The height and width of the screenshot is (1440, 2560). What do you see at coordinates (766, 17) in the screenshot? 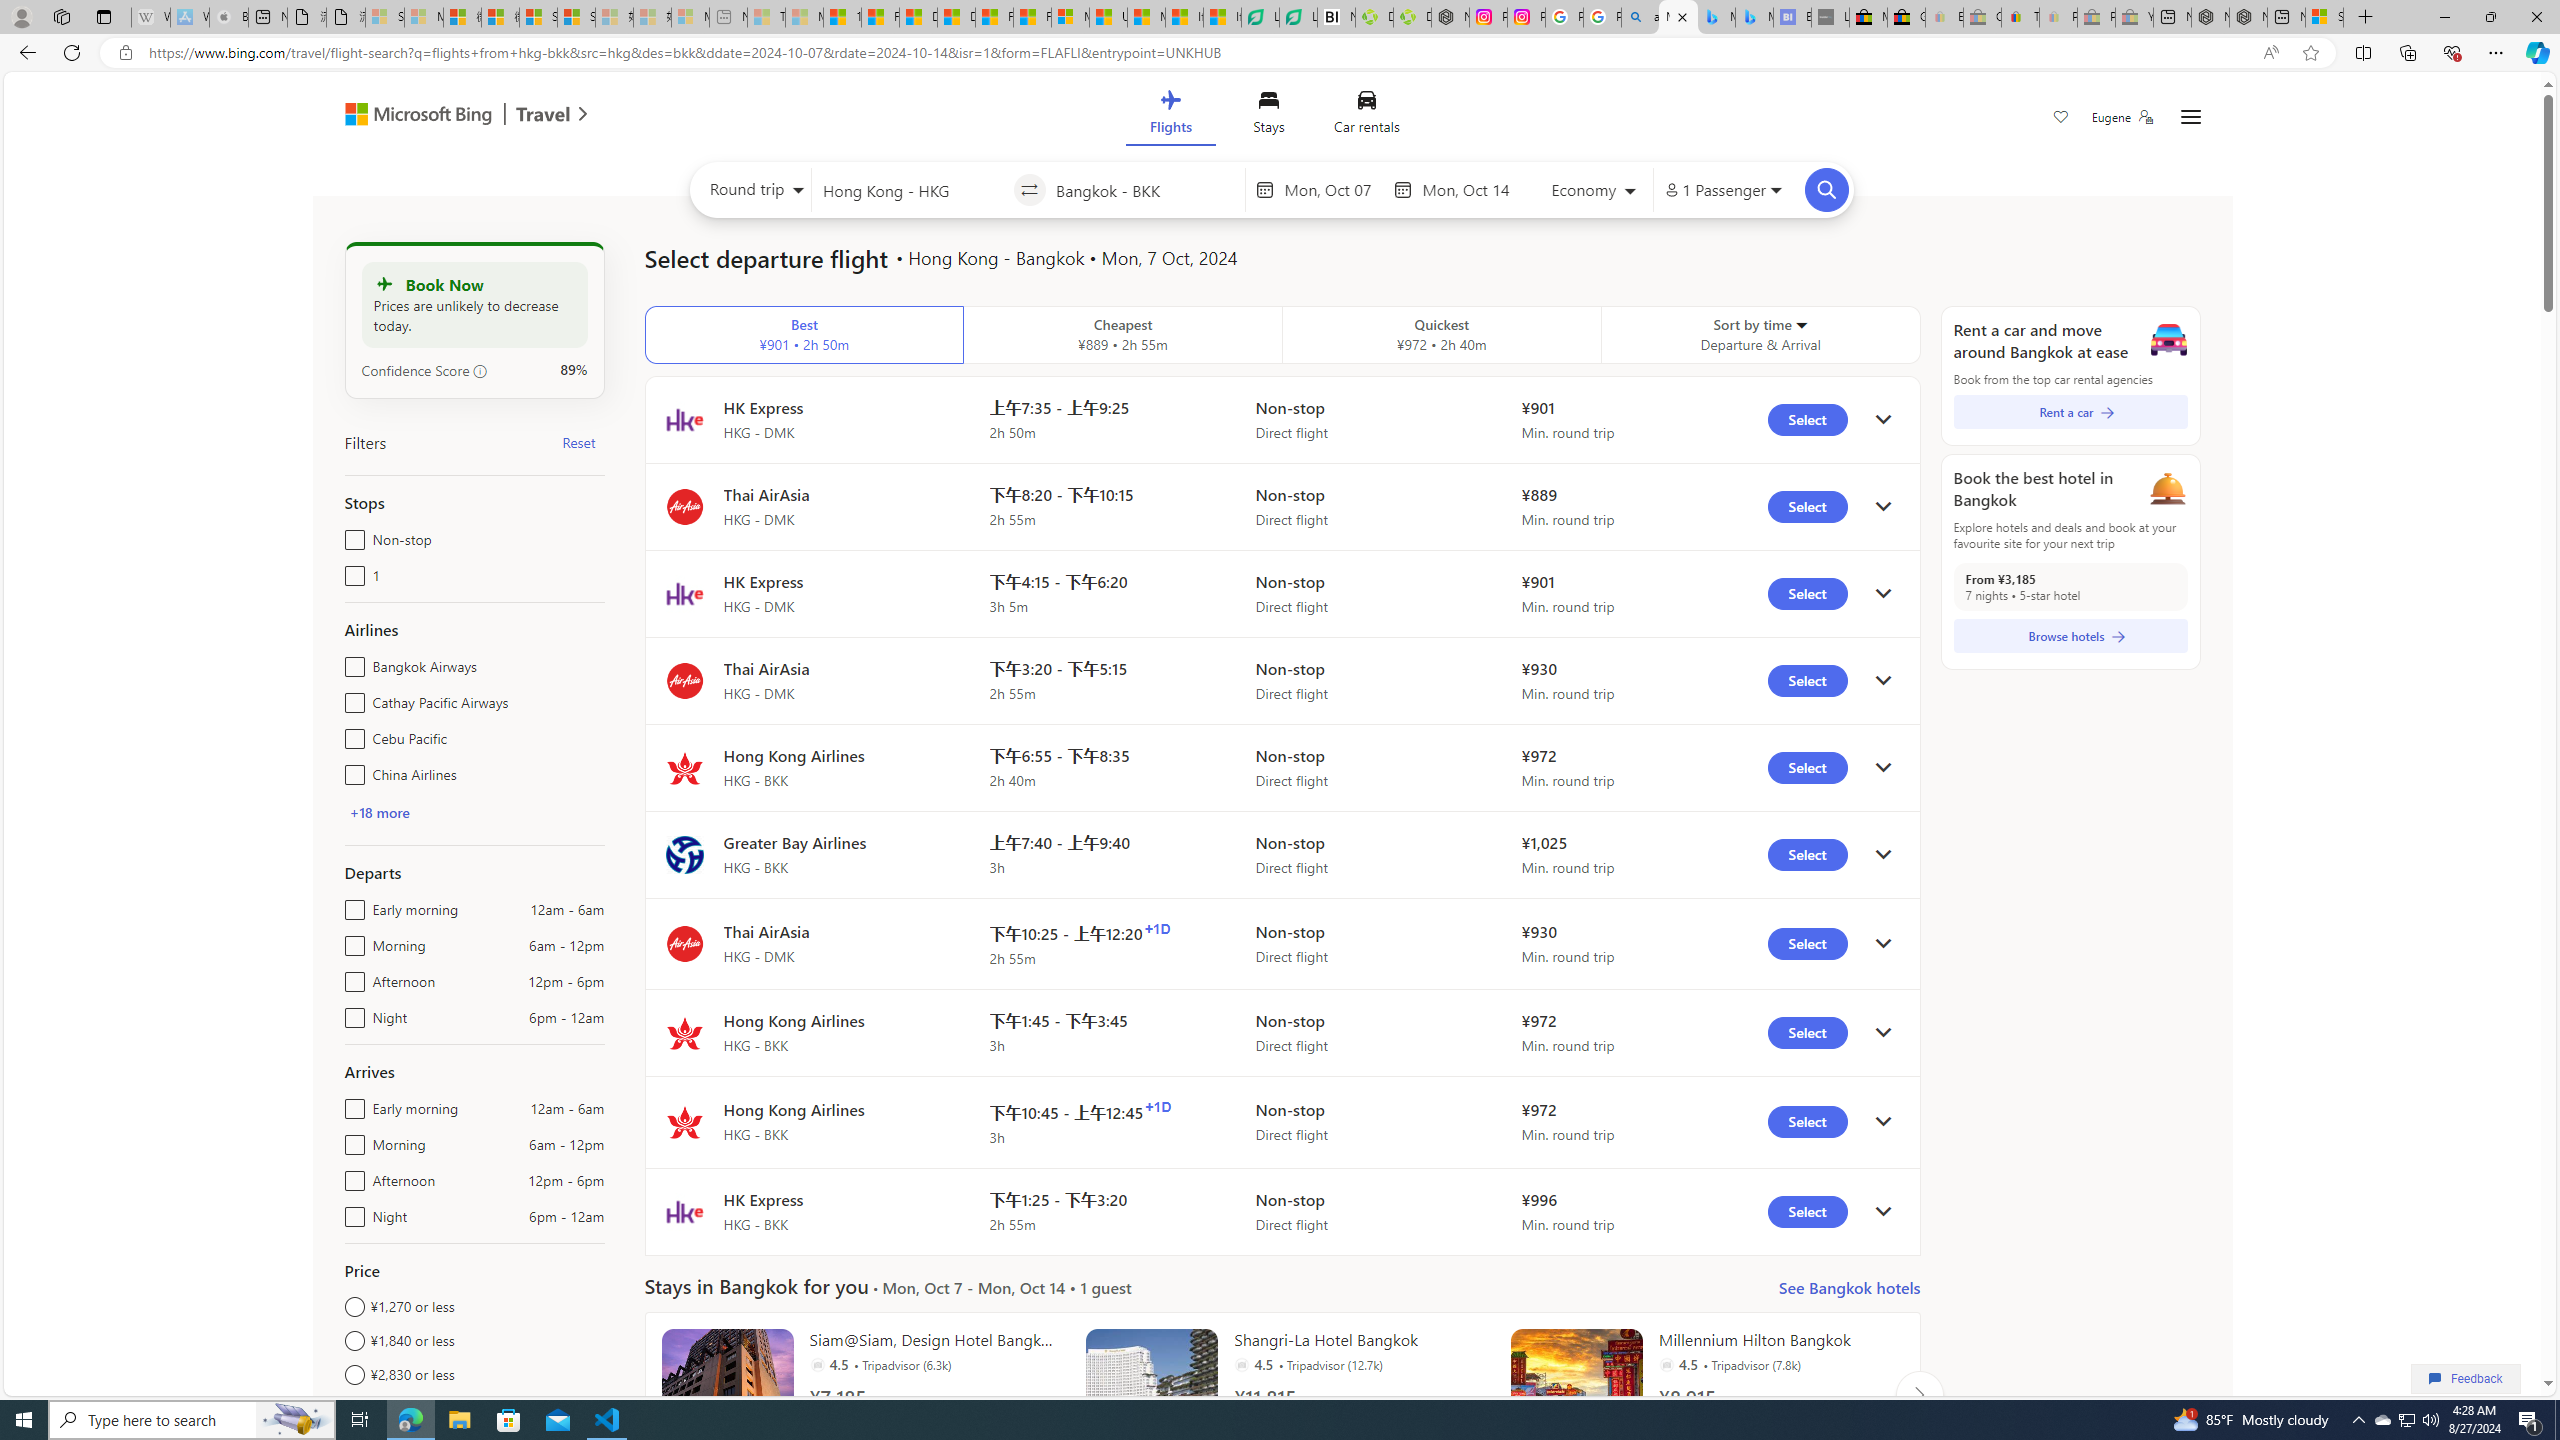
I see `Top Stories - MSN - Sleeping` at bounding box center [766, 17].